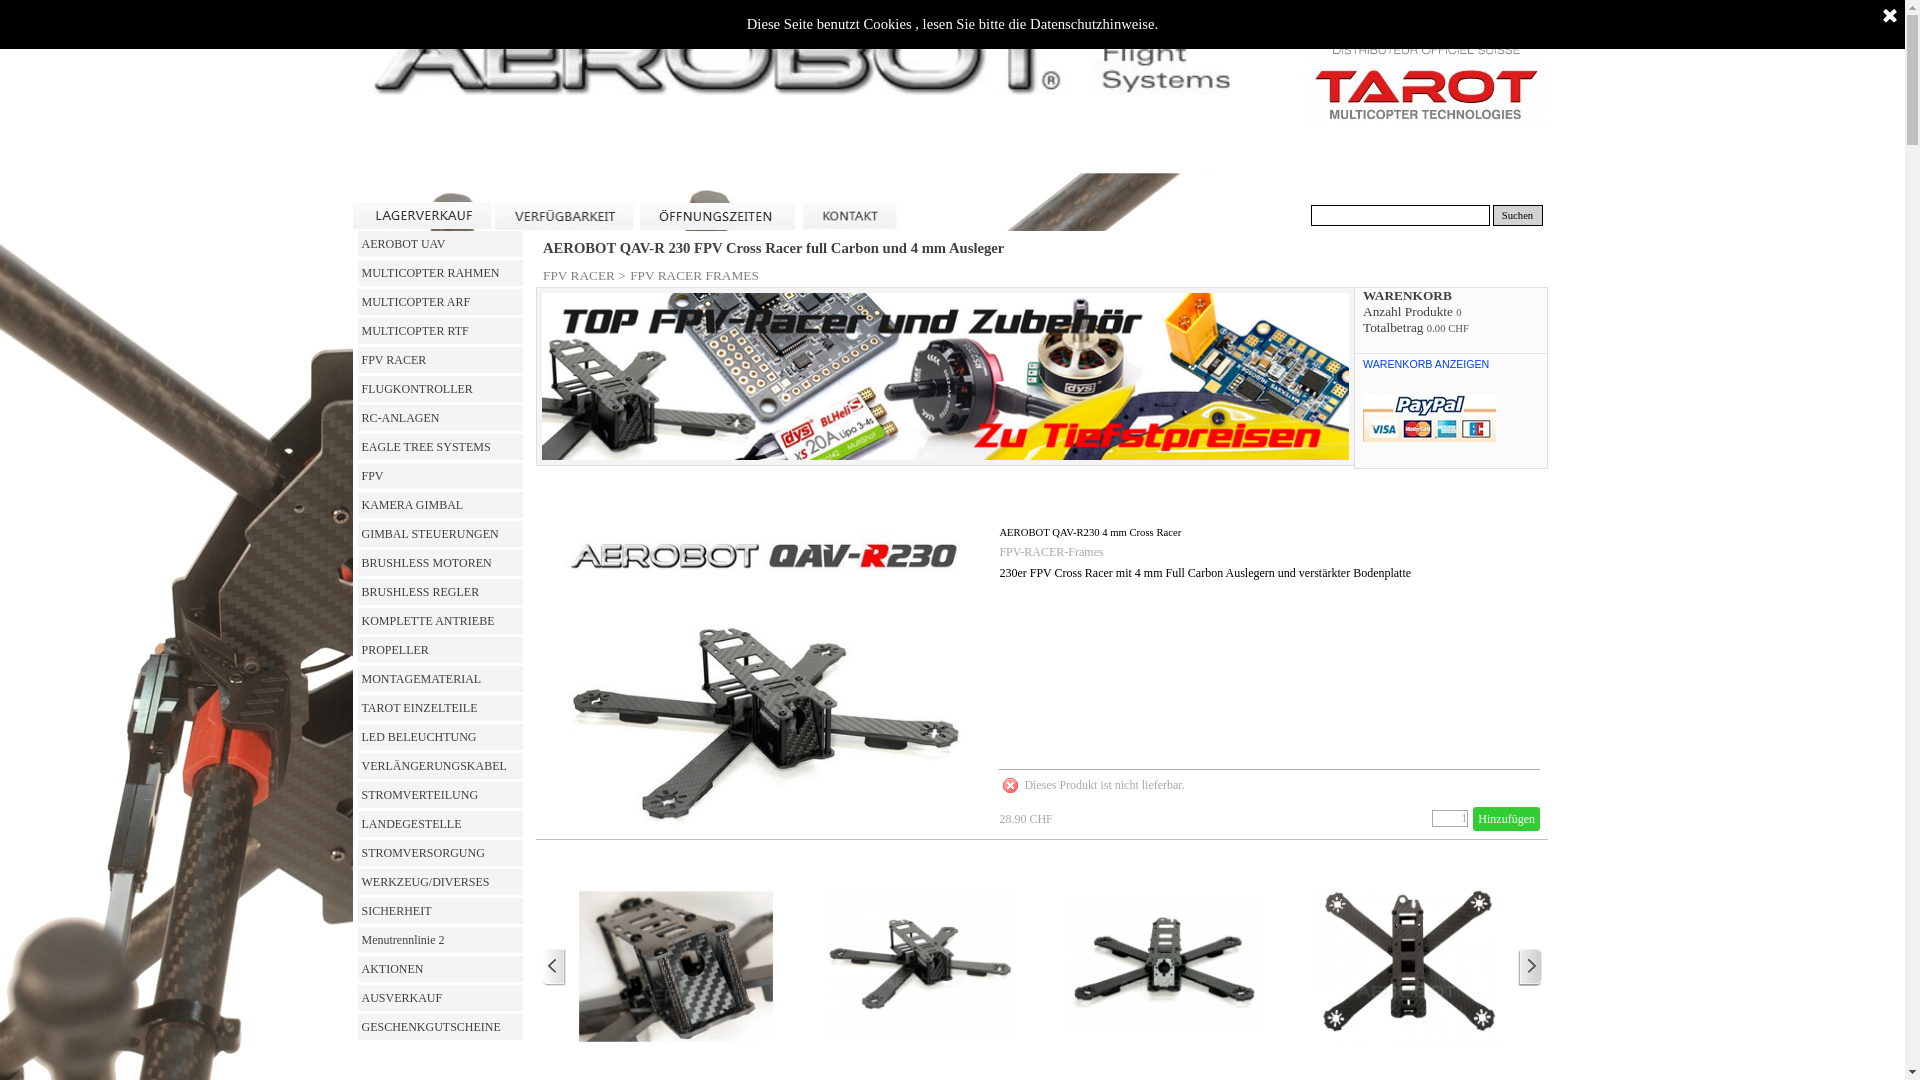  Describe the element at coordinates (694, 276) in the screenshot. I see `FPV RACER FRAMES` at that location.